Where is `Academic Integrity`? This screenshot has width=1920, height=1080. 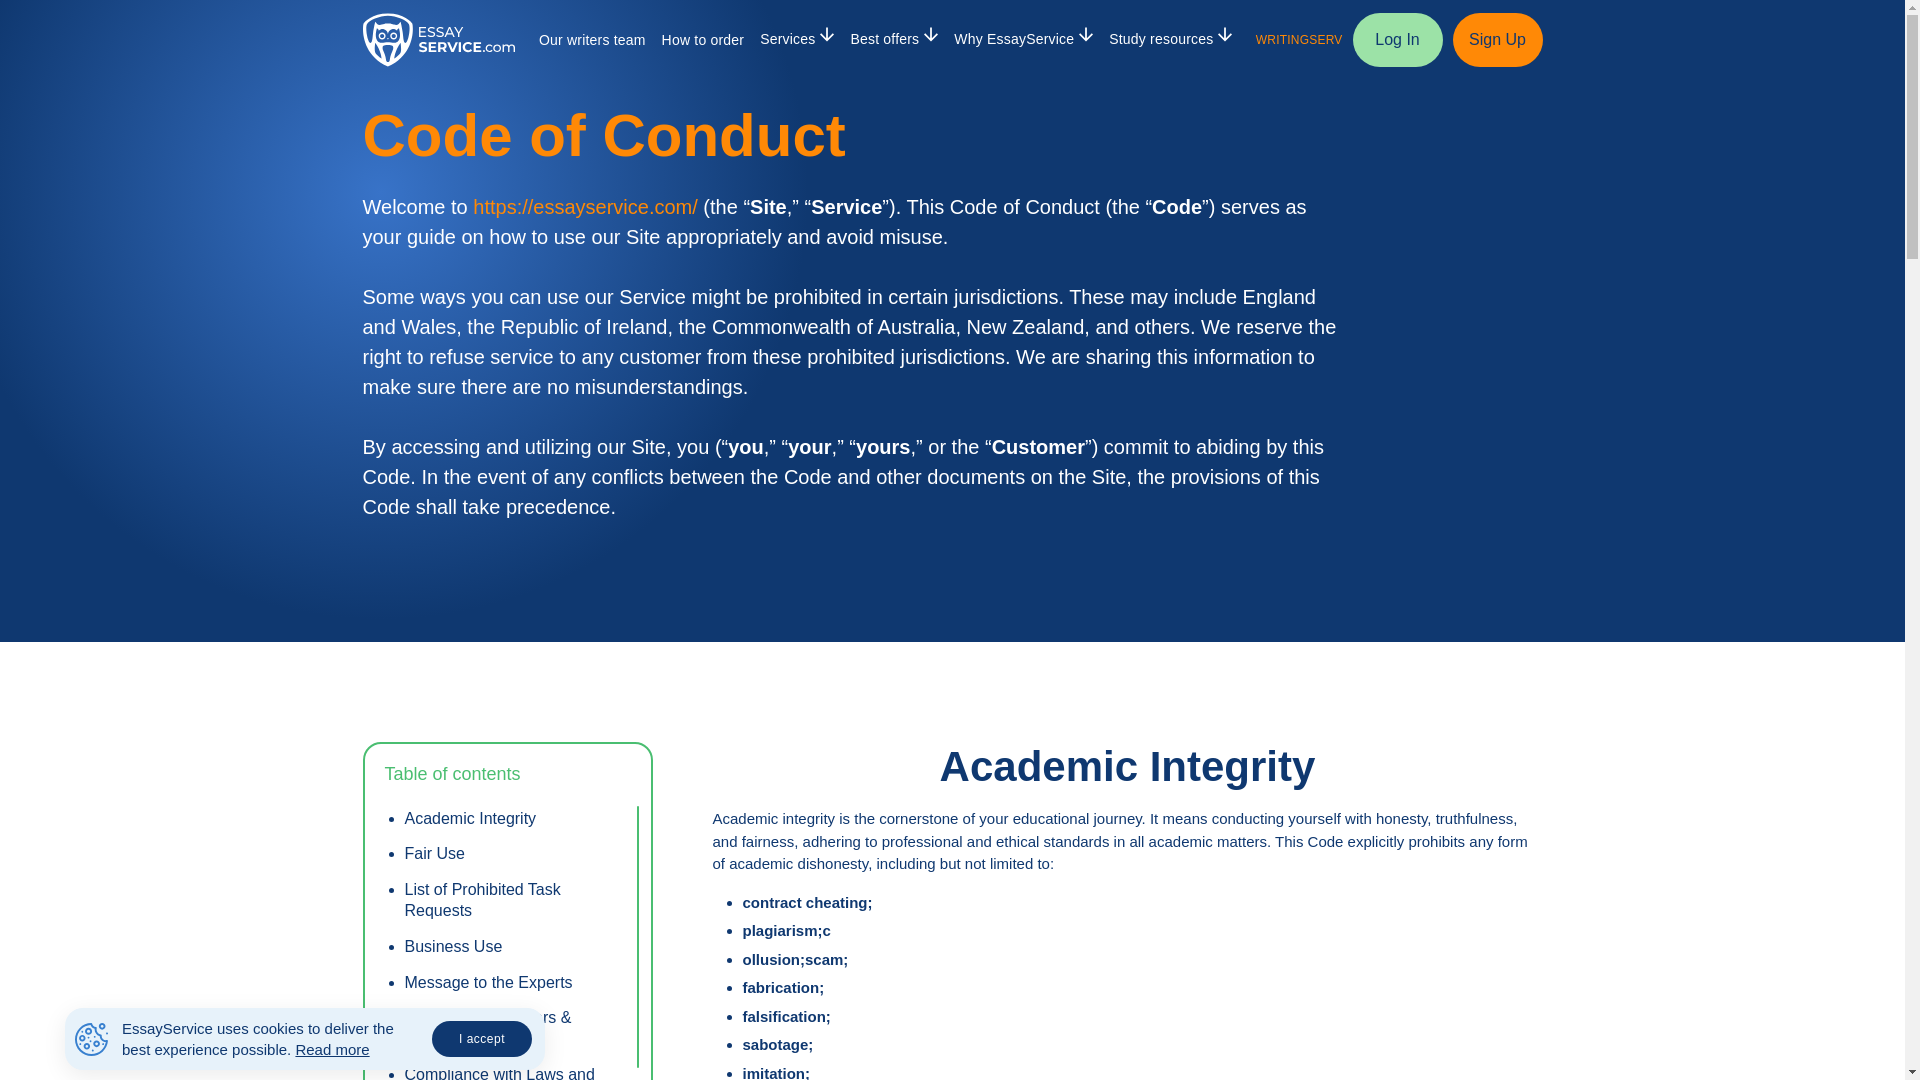 Academic Integrity is located at coordinates (514, 819).